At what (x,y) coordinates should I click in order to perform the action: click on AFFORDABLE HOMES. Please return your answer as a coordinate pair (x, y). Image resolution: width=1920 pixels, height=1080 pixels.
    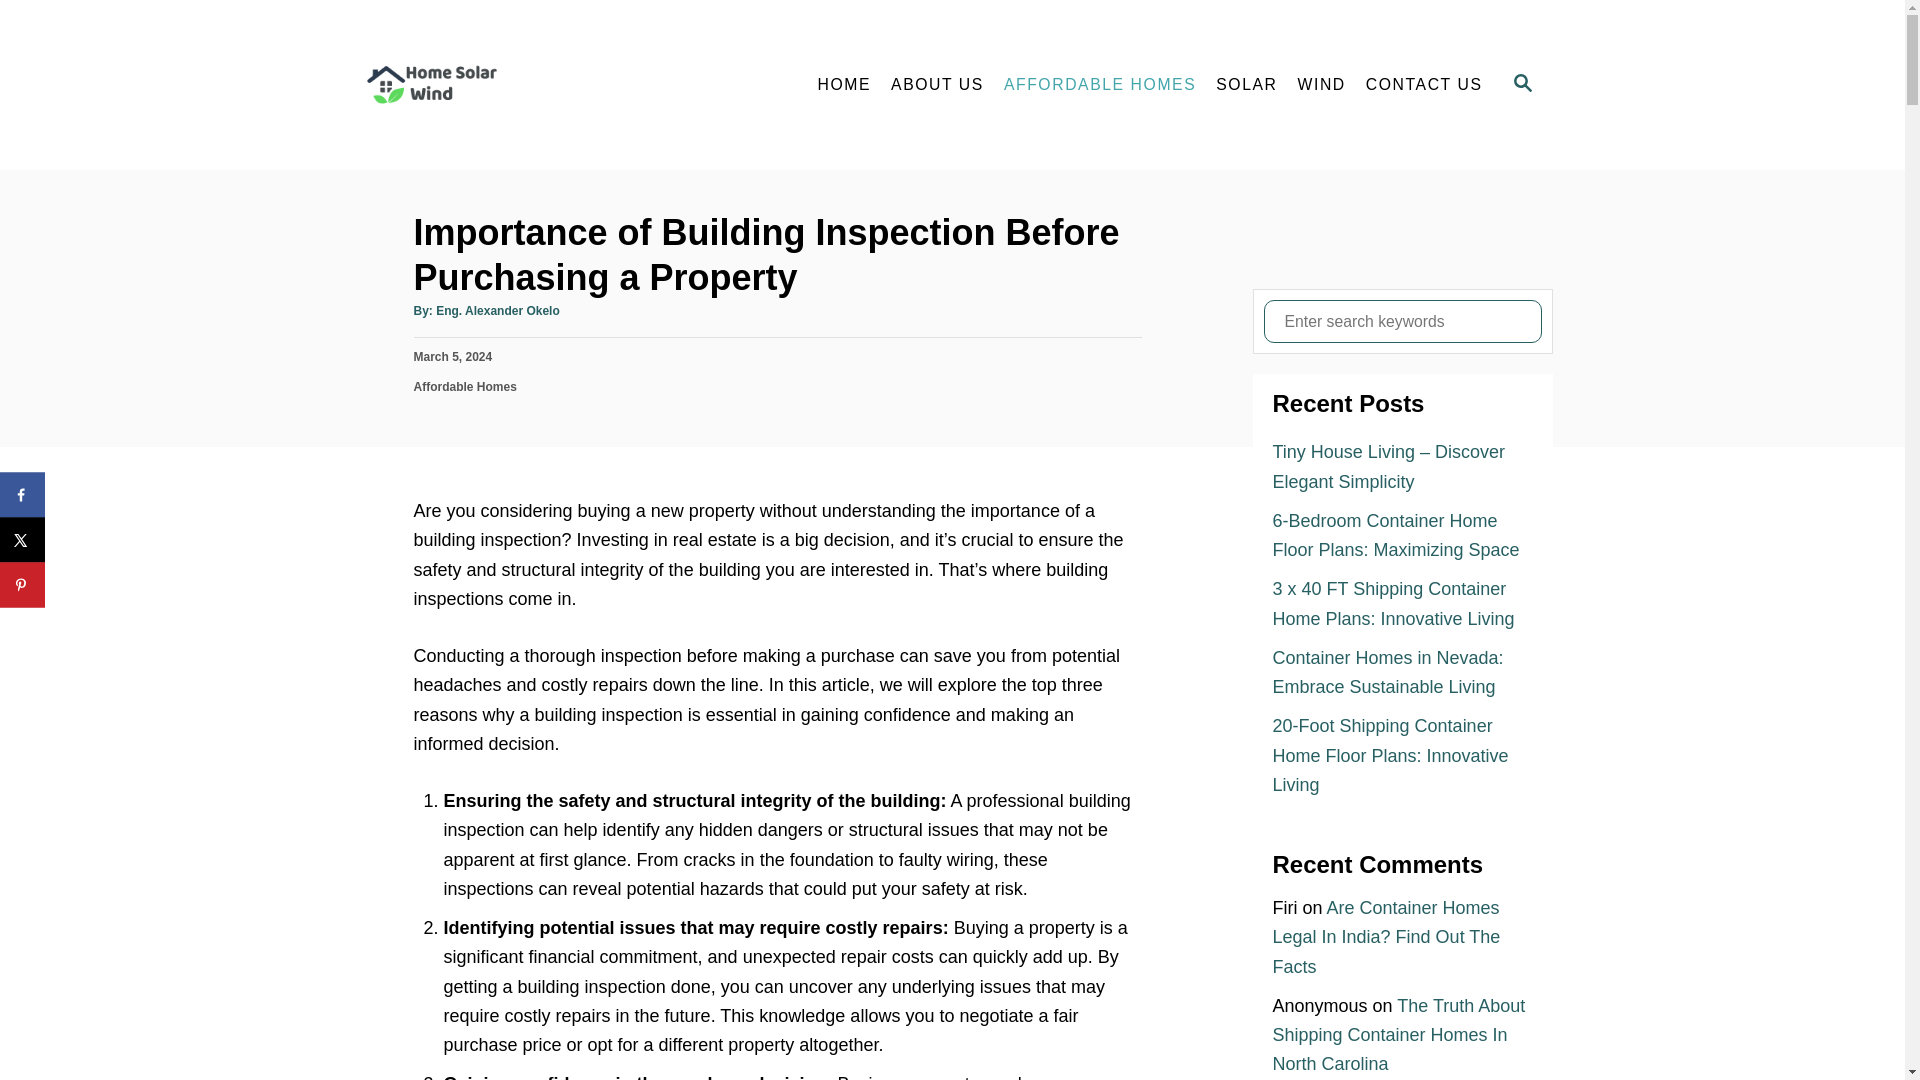
    Looking at the image, I should click on (1100, 84).